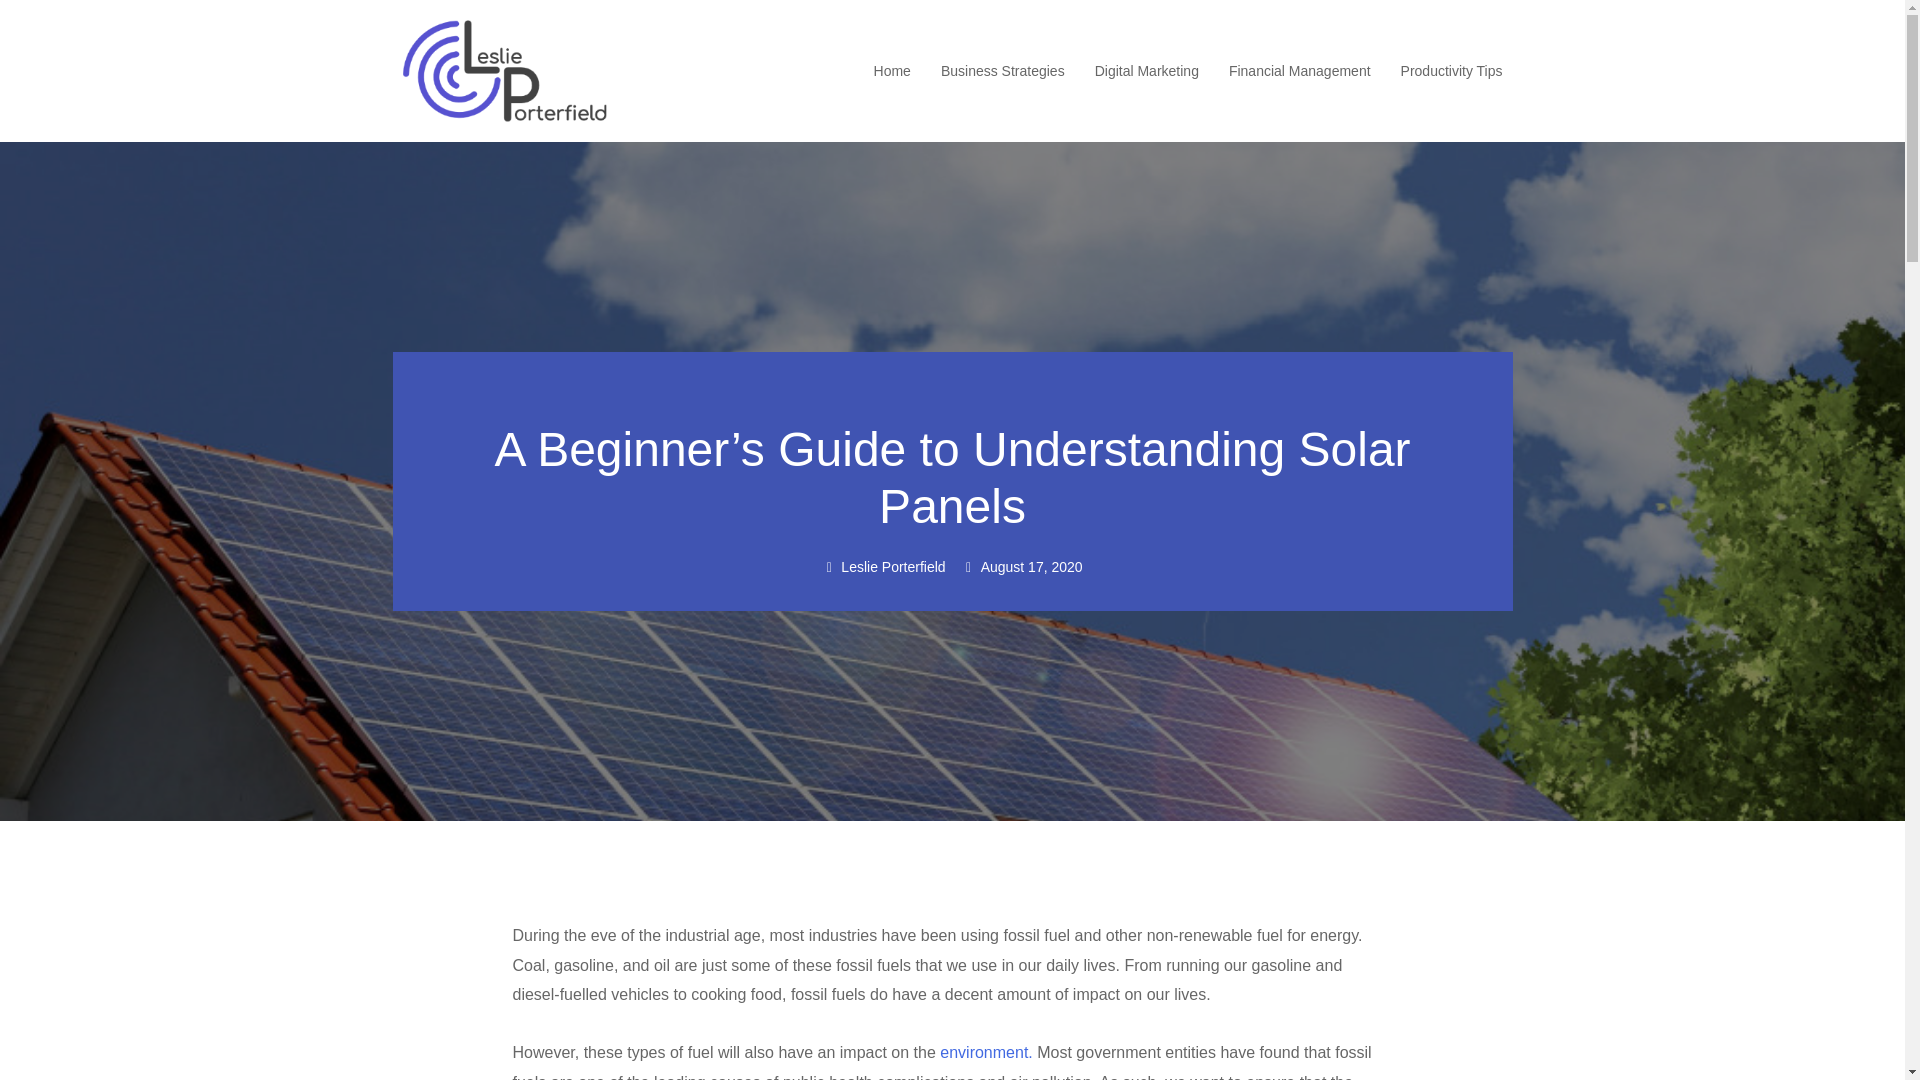  Describe the element at coordinates (1146, 71) in the screenshot. I see `Digital Marketing` at that location.